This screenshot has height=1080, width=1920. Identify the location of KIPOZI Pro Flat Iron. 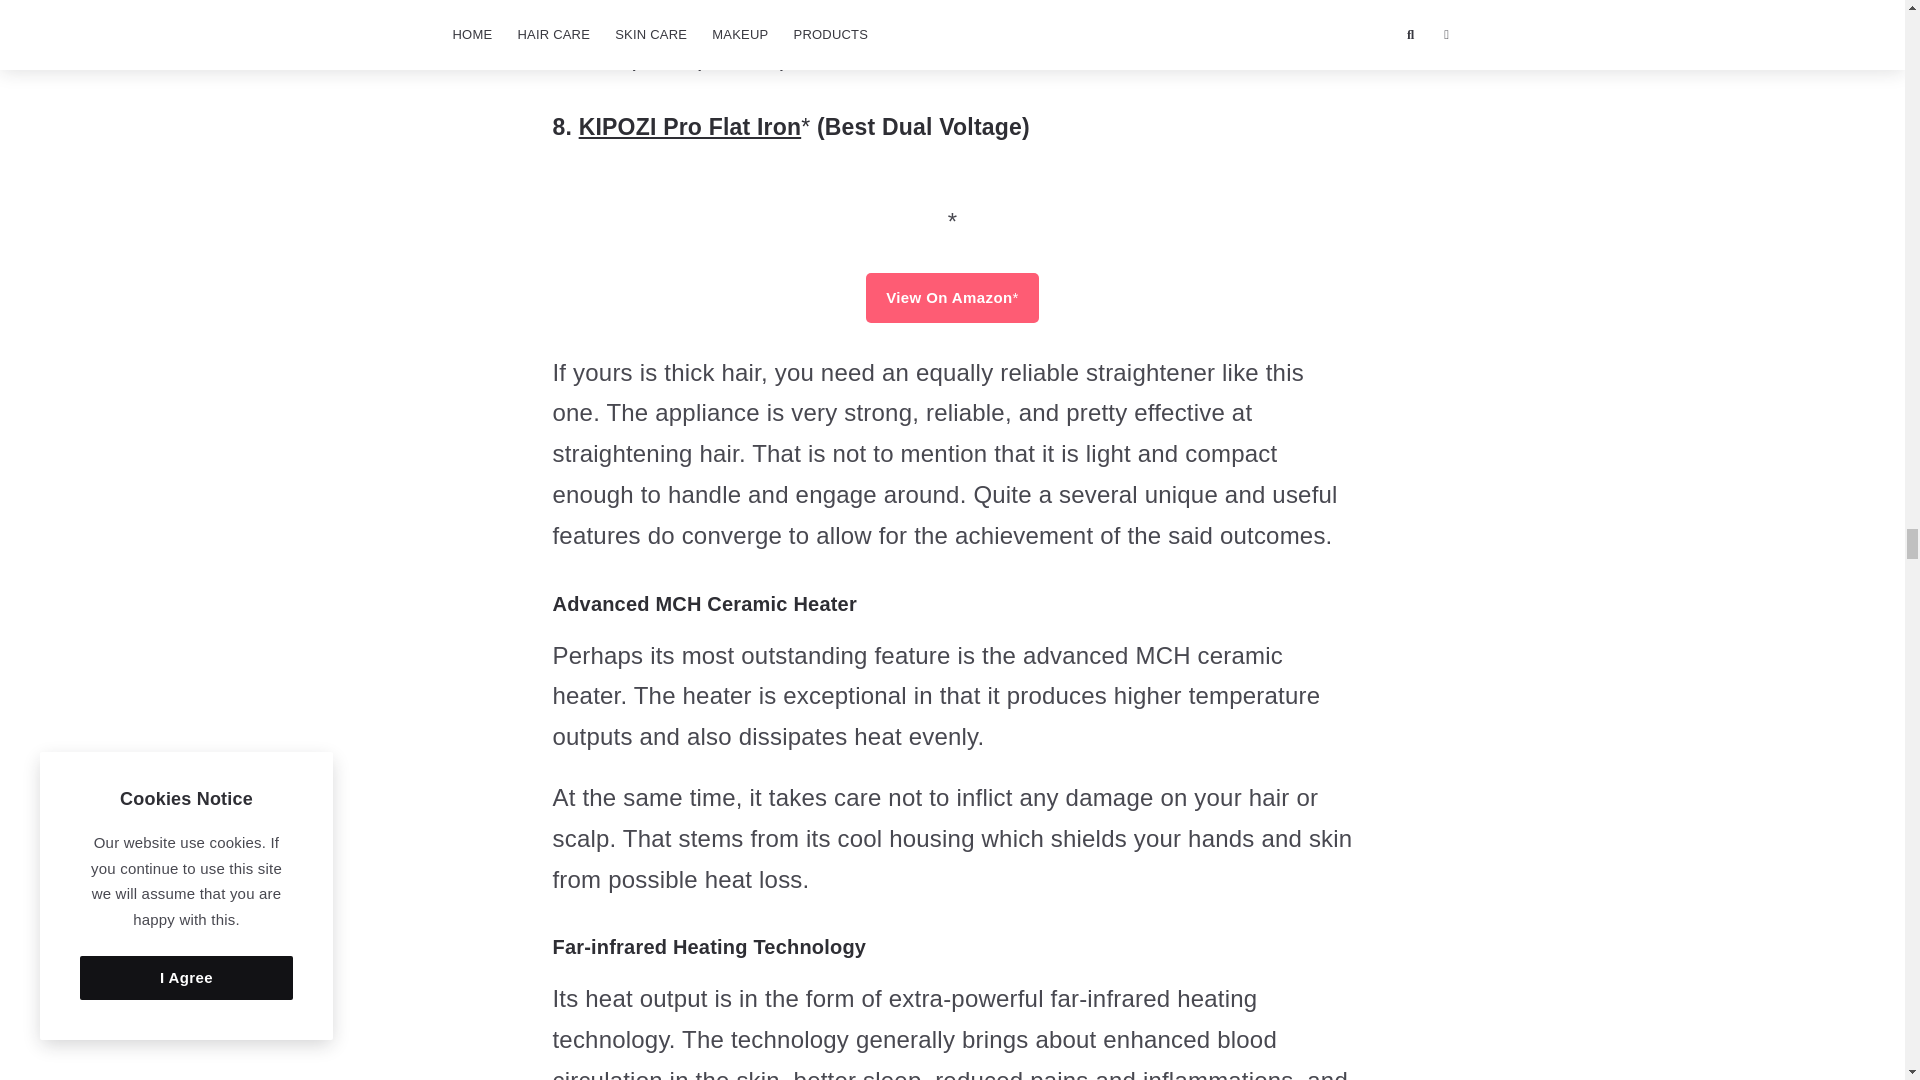
(953, 198).